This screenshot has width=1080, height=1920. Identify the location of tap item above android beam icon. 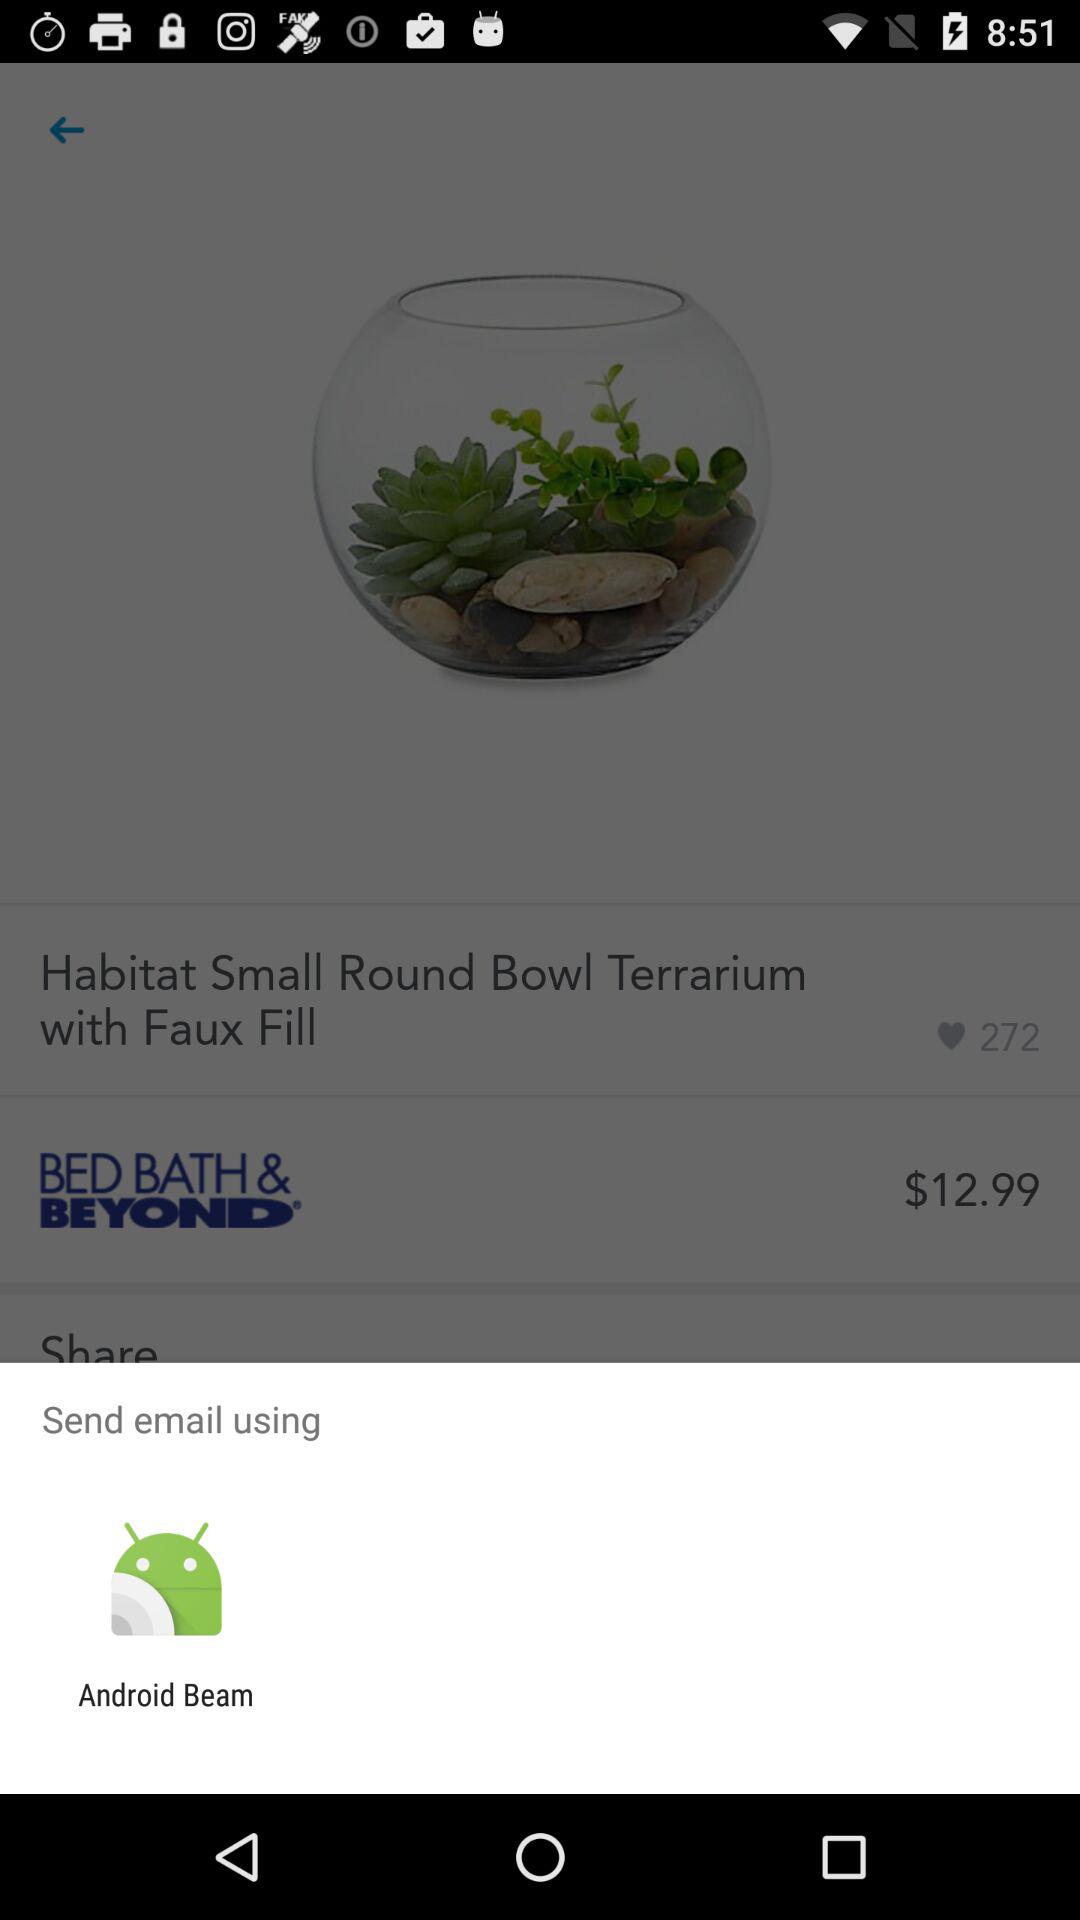
(166, 1580).